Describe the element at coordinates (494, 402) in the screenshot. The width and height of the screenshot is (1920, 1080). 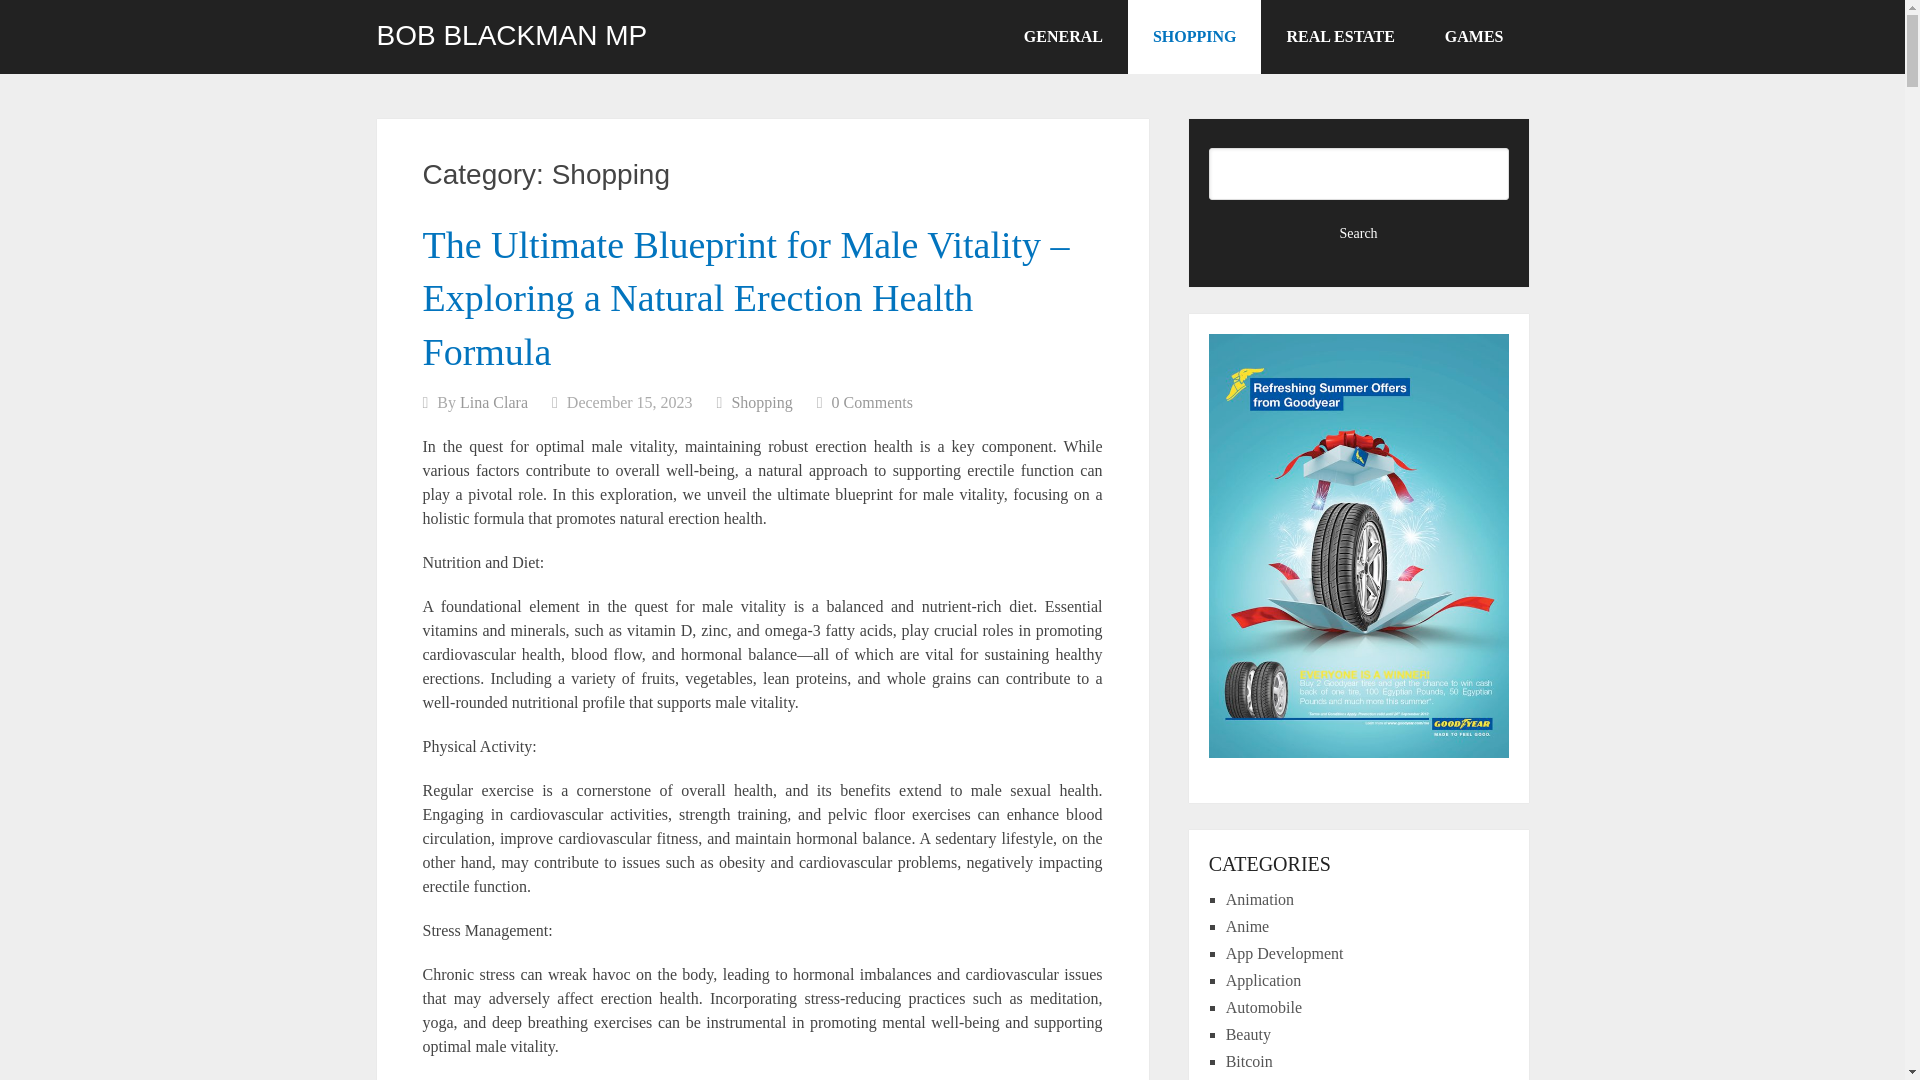
I see `Posts by Lina Clara` at that location.